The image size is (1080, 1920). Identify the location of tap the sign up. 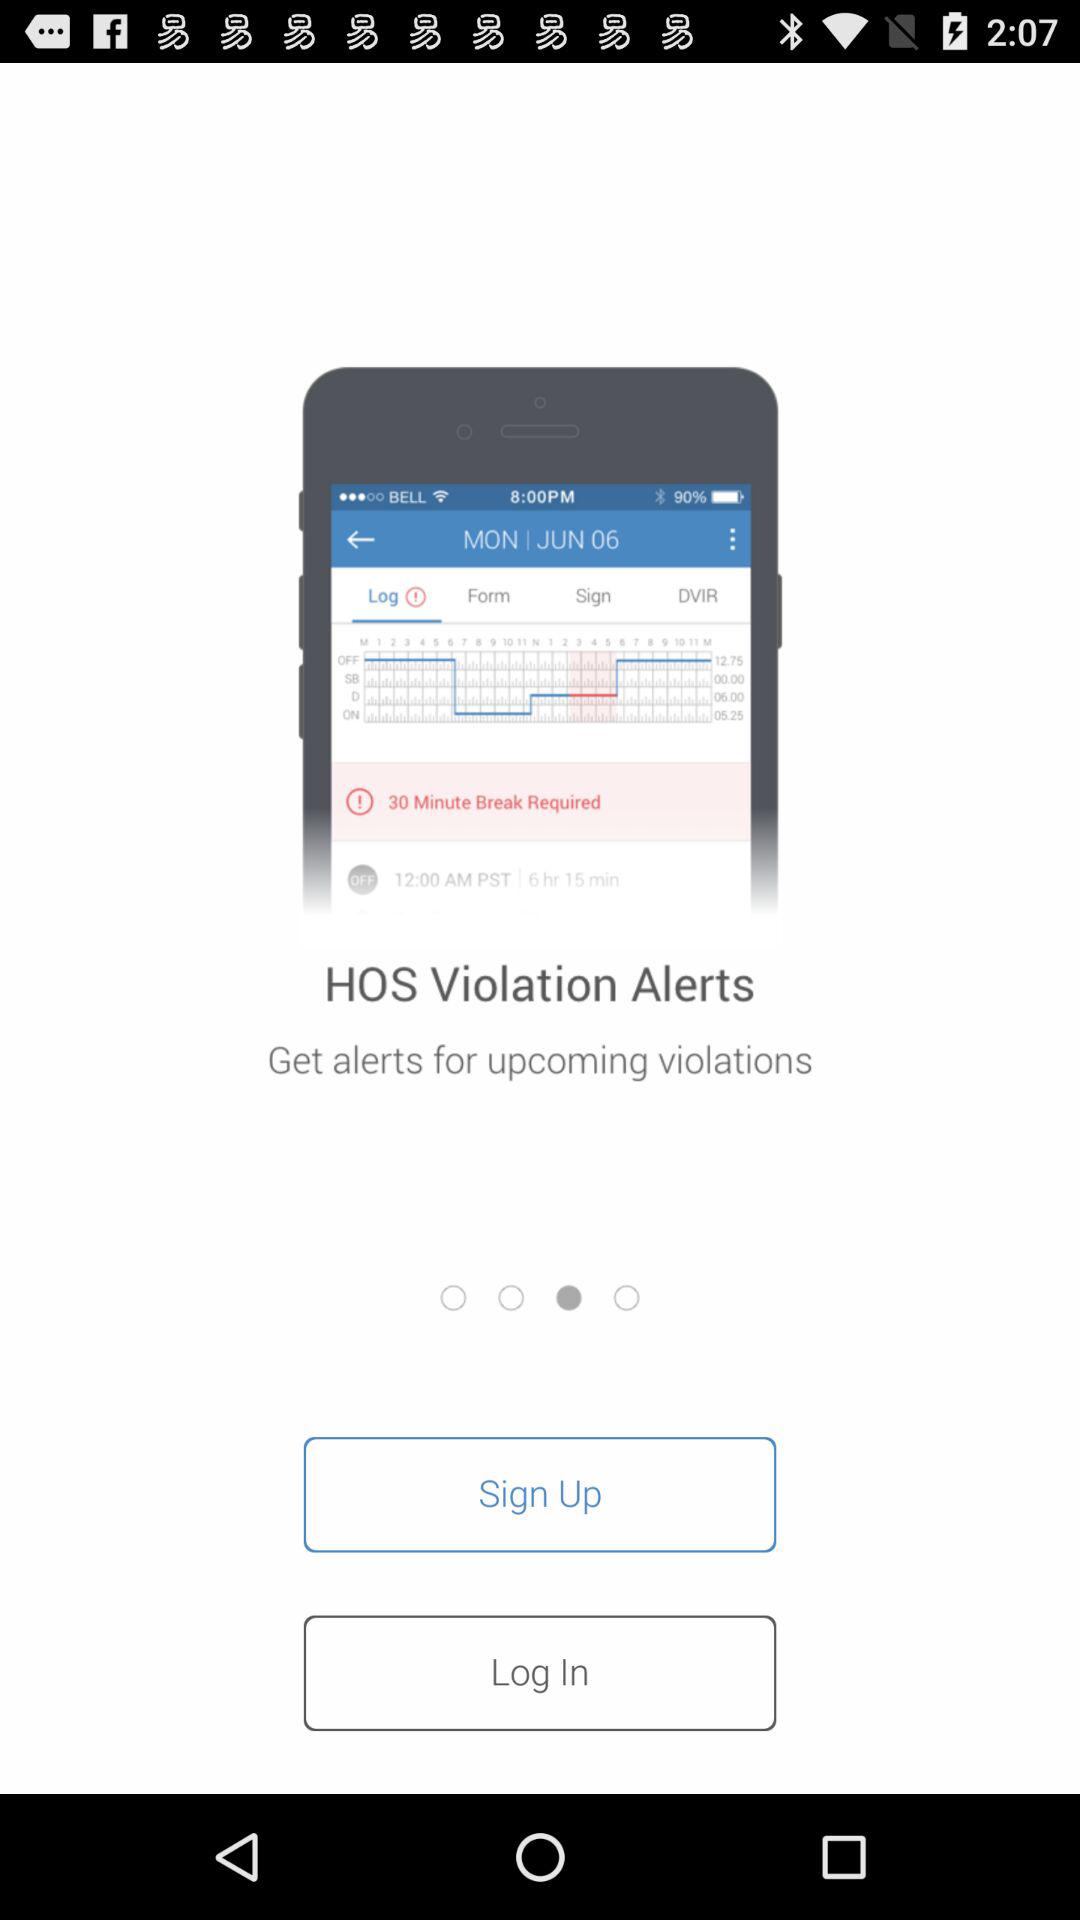
(540, 1494).